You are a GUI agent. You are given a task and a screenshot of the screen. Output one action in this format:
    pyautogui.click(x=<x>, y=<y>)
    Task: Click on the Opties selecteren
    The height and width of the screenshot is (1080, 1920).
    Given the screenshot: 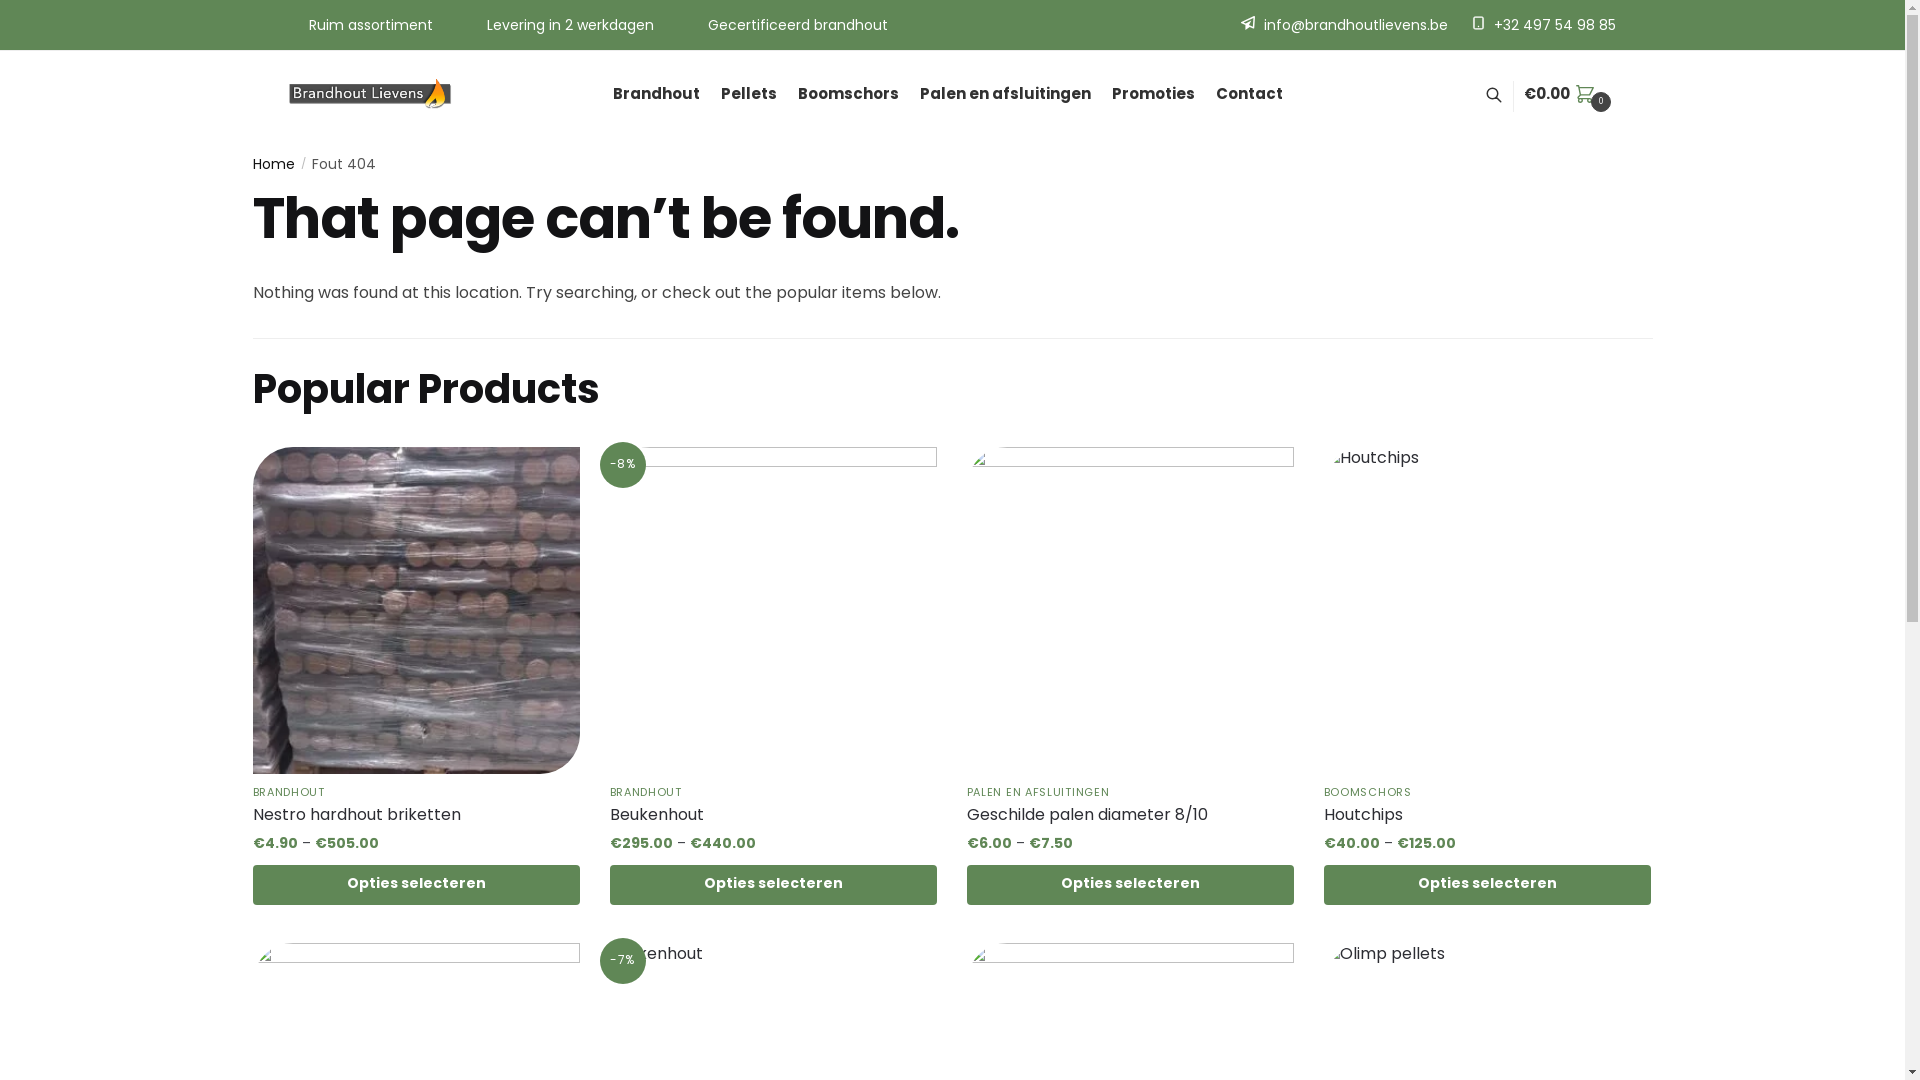 What is the action you would take?
    pyautogui.click(x=416, y=884)
    